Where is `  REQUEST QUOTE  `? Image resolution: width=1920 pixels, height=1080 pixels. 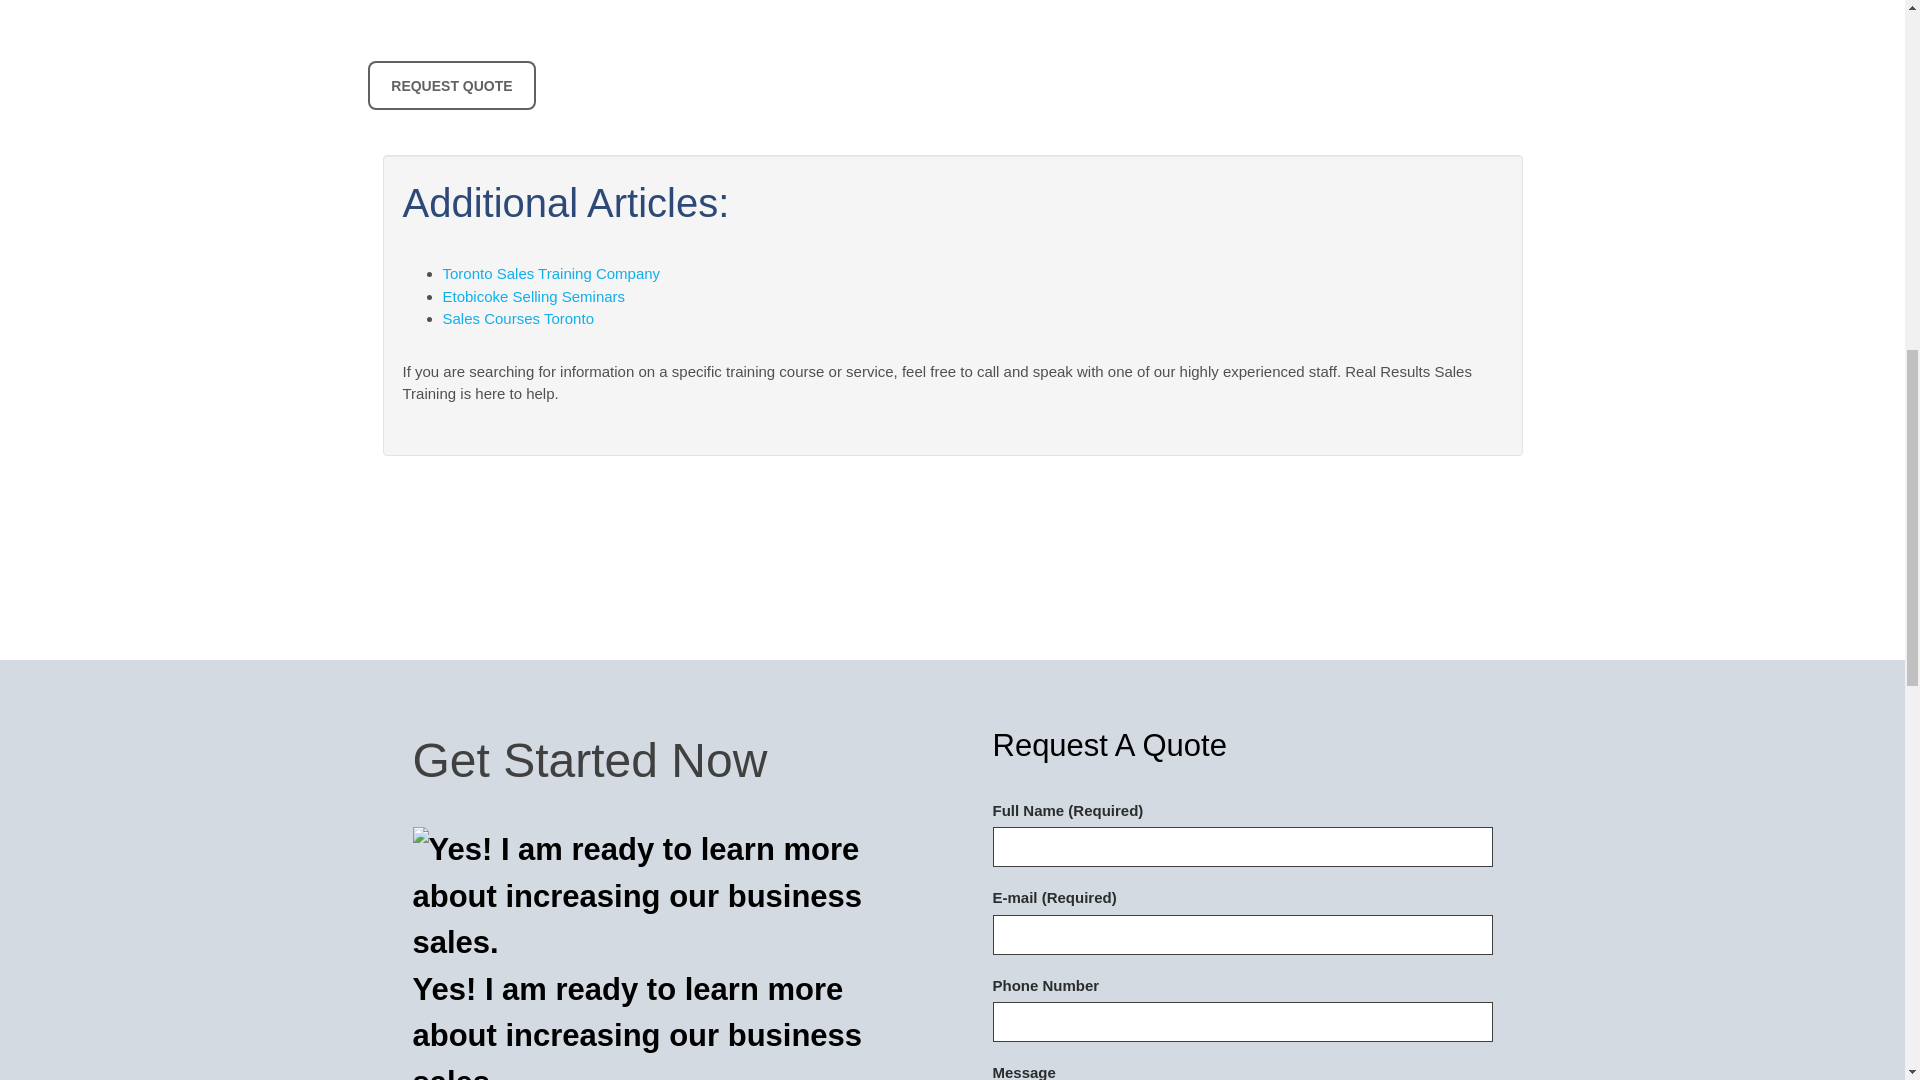   REQUEST QUOTE   is located at coordinates (452, 85).